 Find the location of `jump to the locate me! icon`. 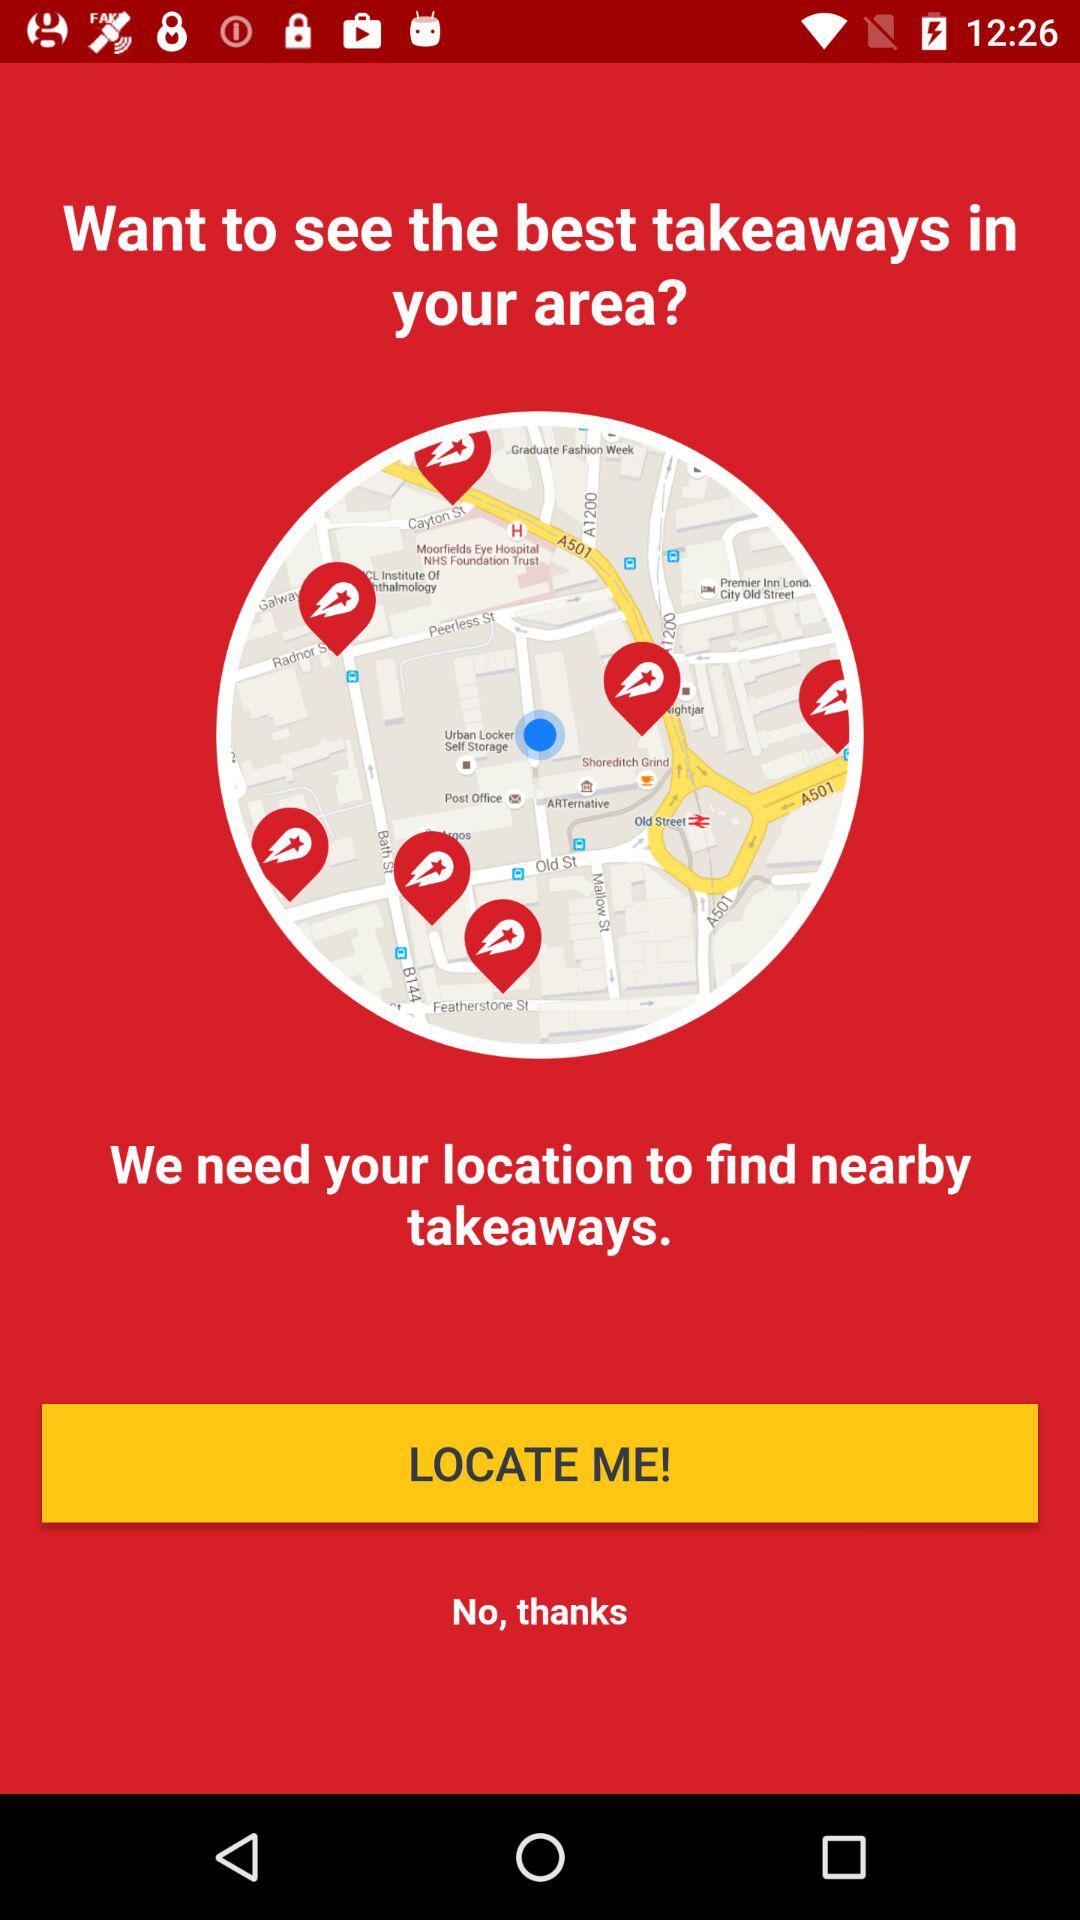

jump to the locate me! icon is located at coordinates (540, 1462).